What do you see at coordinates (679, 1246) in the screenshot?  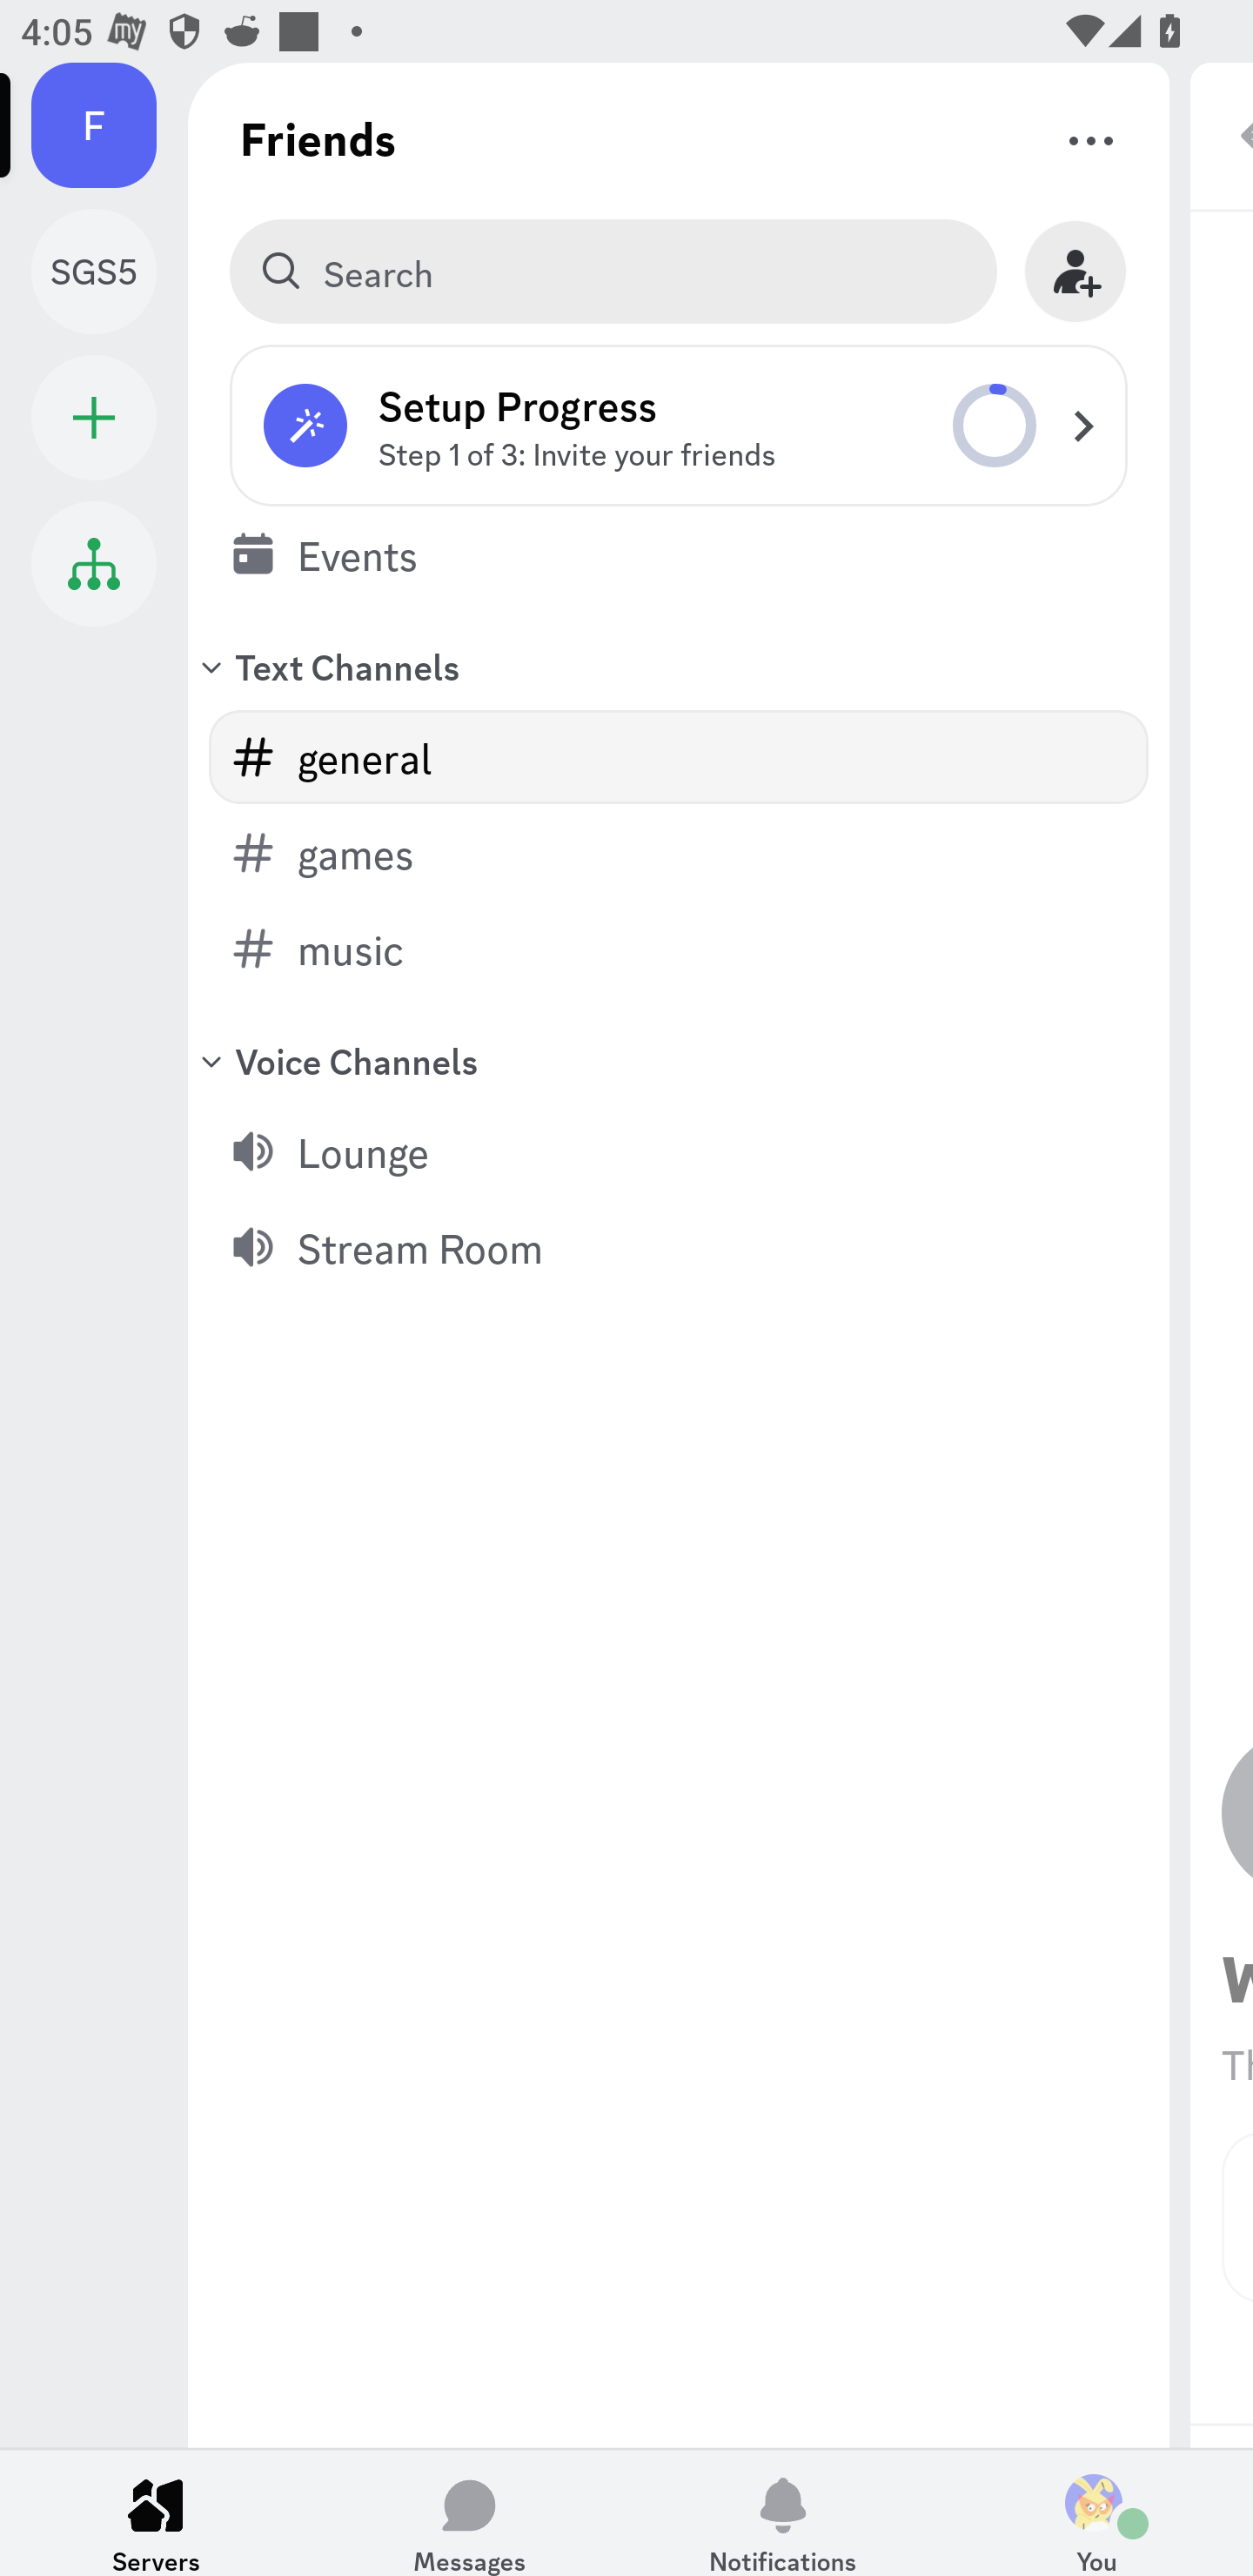 I see `Stream Room (voice channel), 0 users Stream Room` at bounding box center [679, 1246].